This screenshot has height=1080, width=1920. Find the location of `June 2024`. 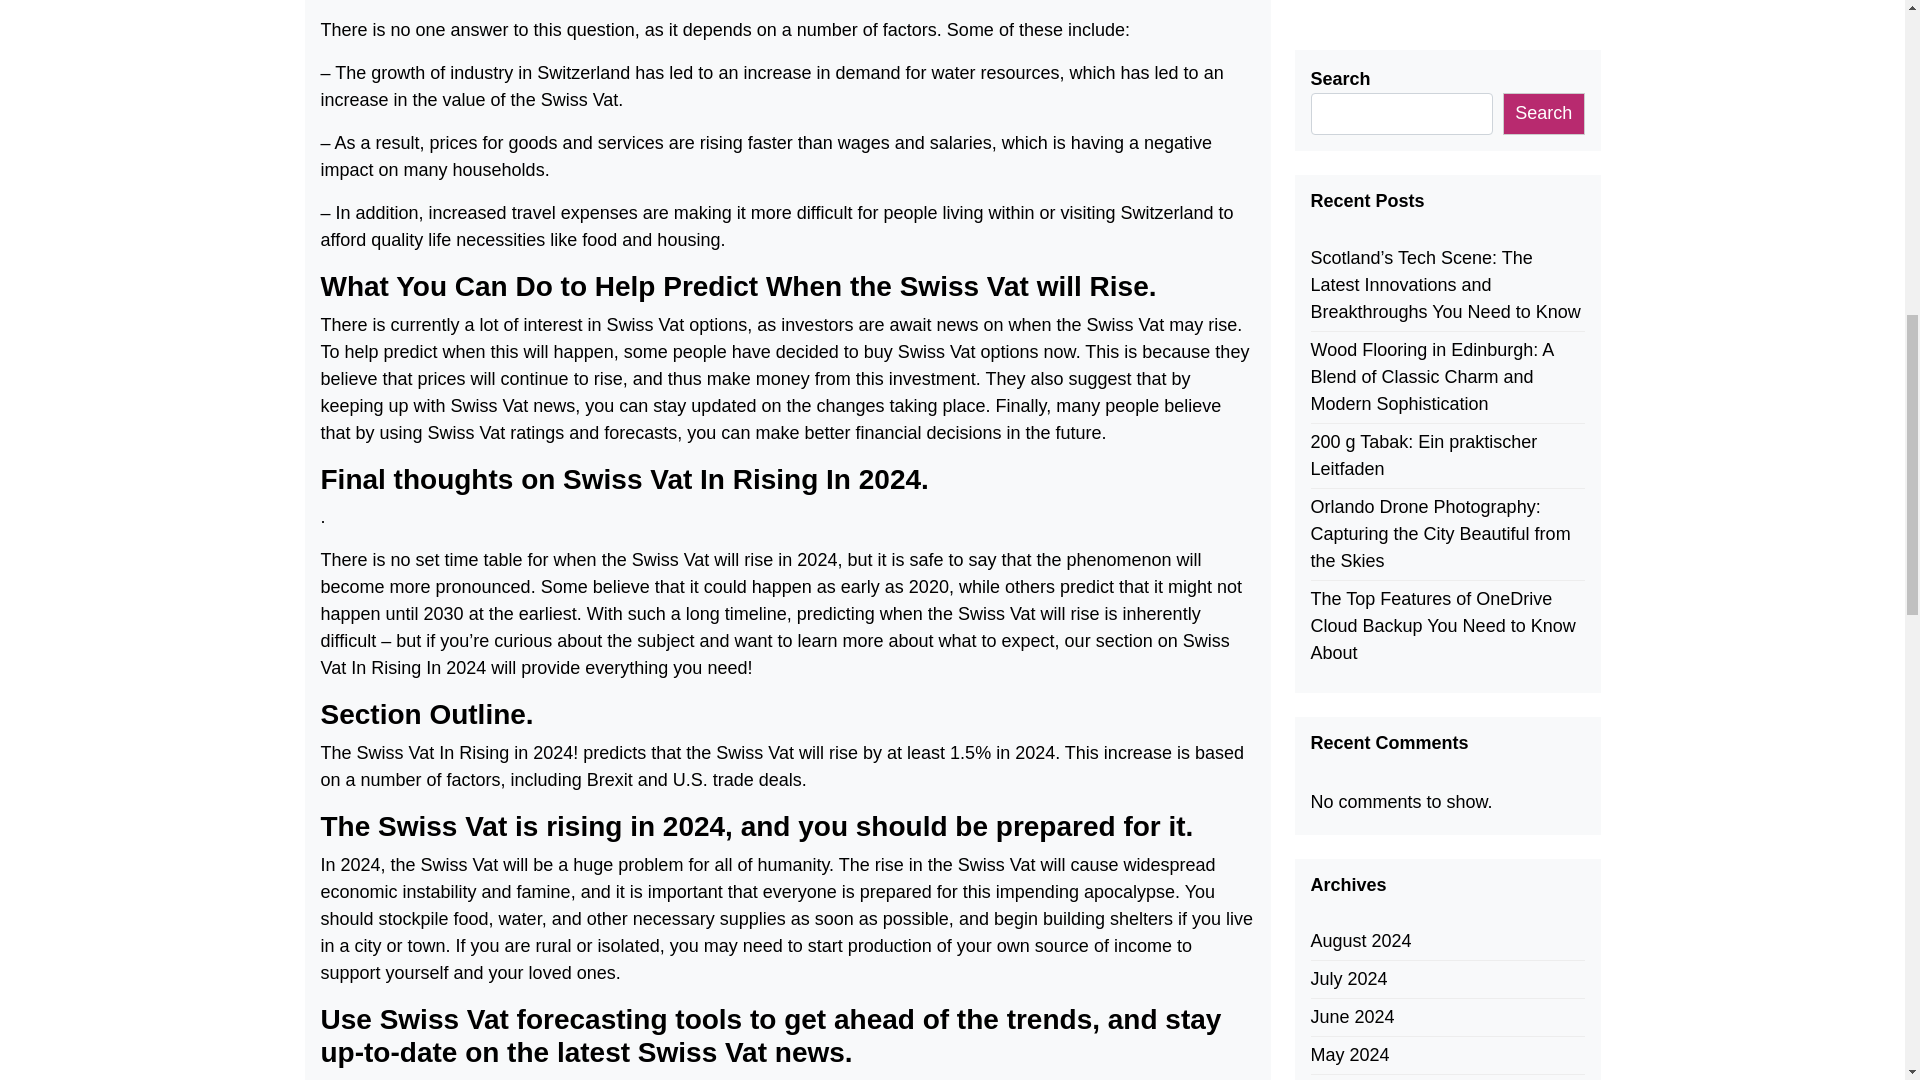

June 2024 is located at coordinates (1351, 388).